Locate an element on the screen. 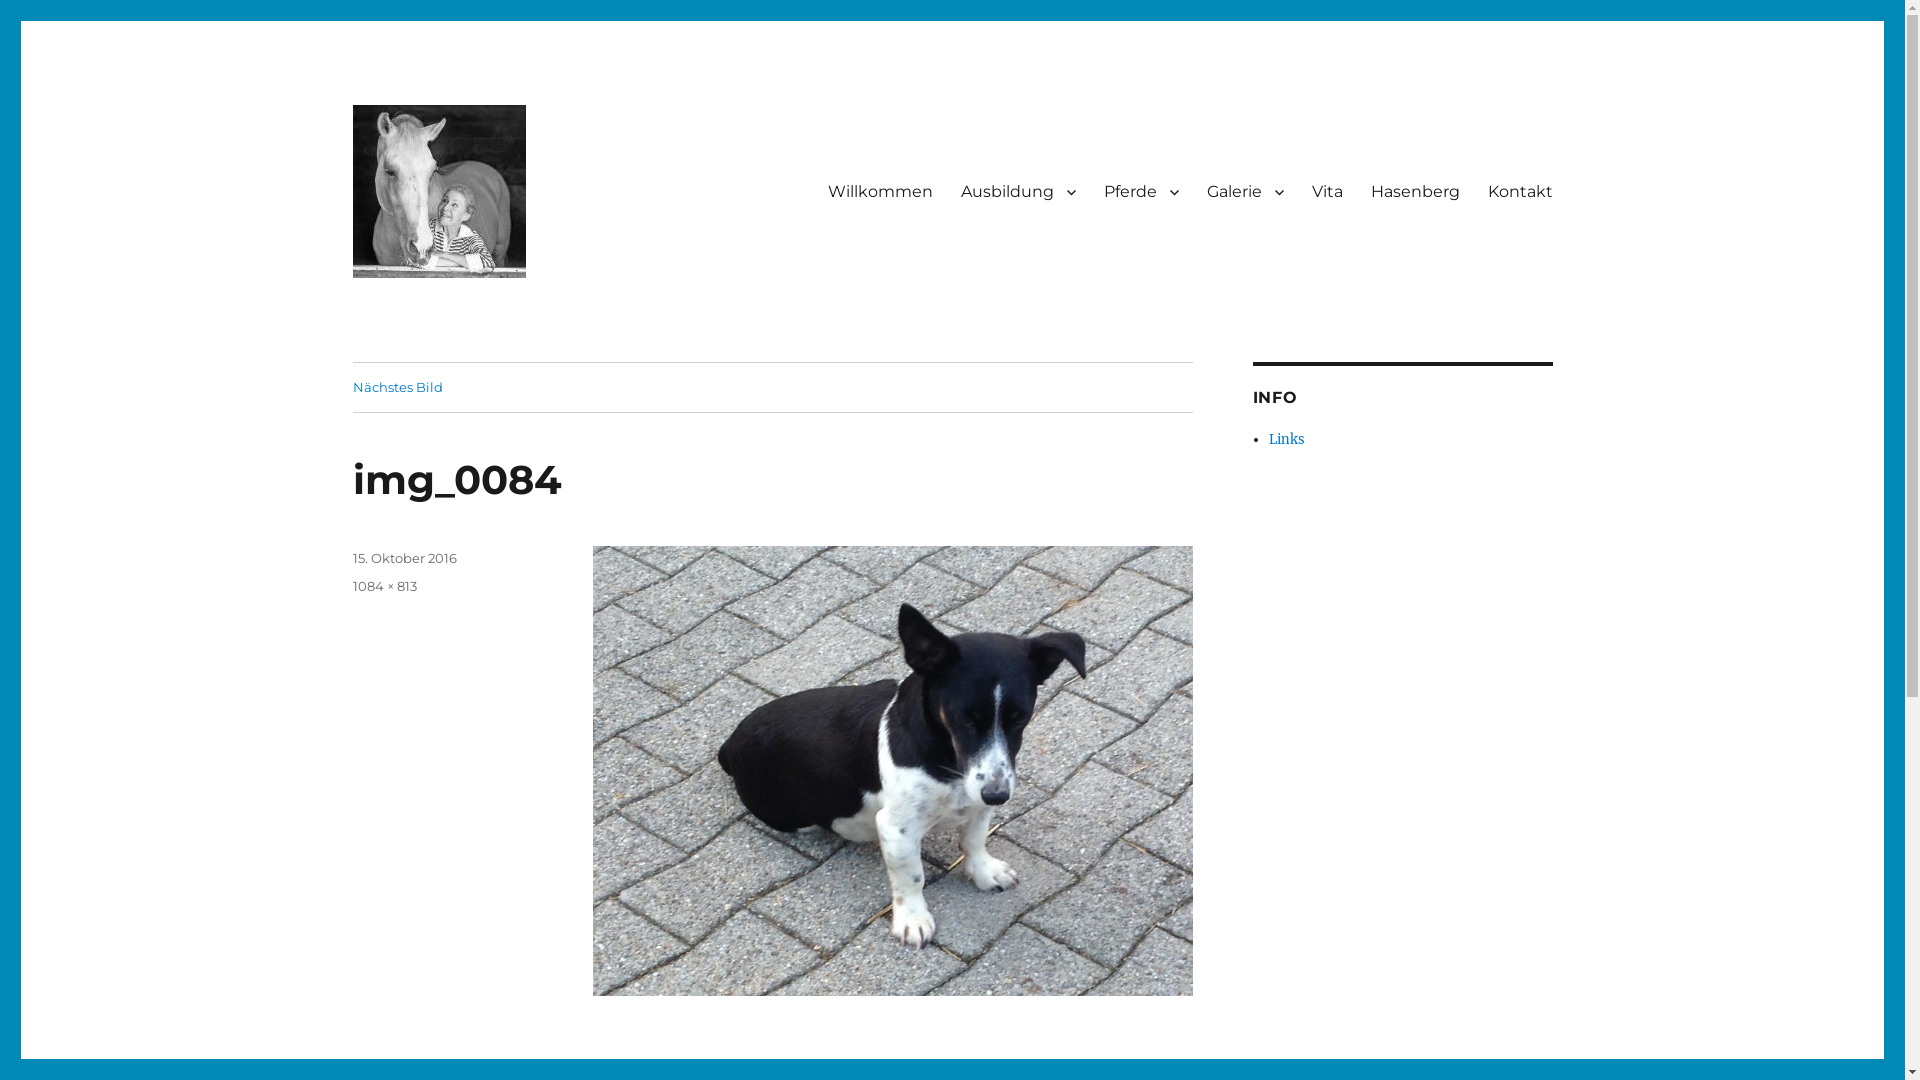  Links is located at coordinates (1287, 440).